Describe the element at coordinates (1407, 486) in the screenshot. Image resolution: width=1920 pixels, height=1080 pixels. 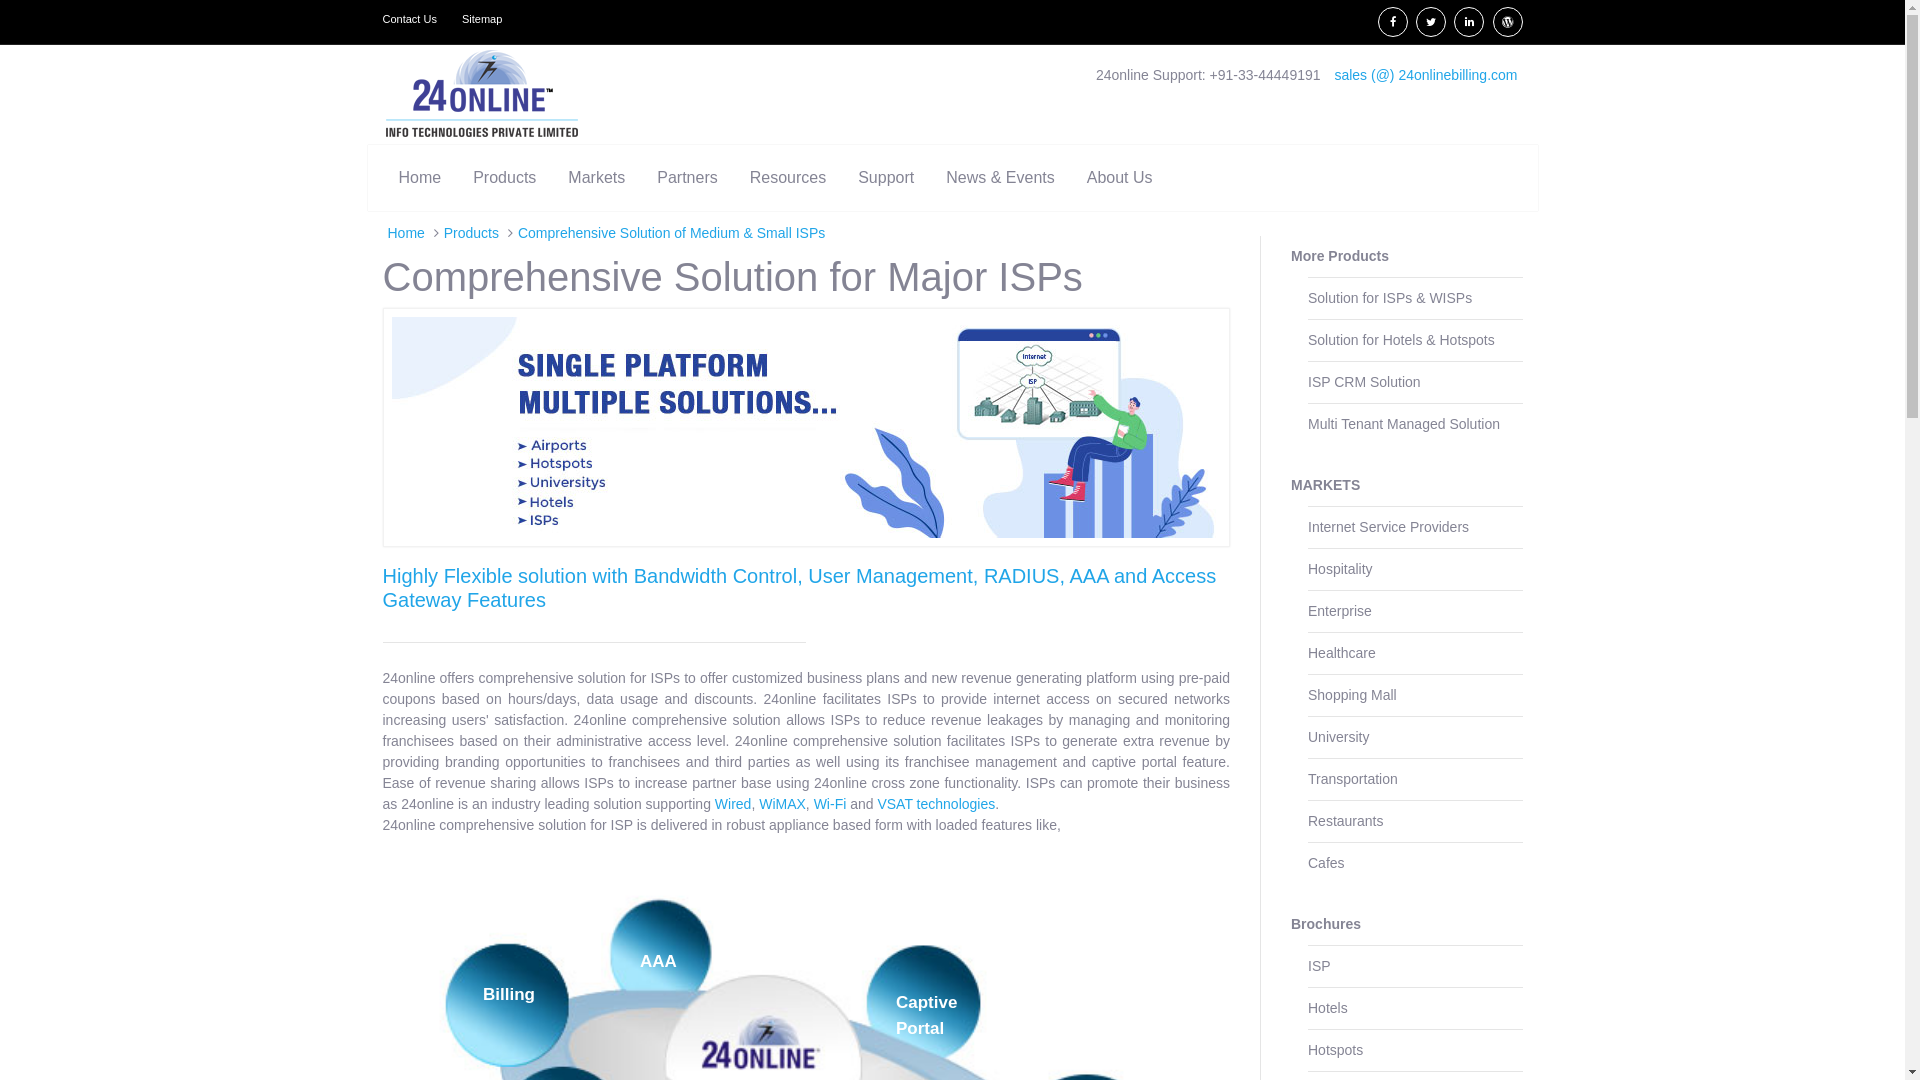
I see `MARKETS` at that location.